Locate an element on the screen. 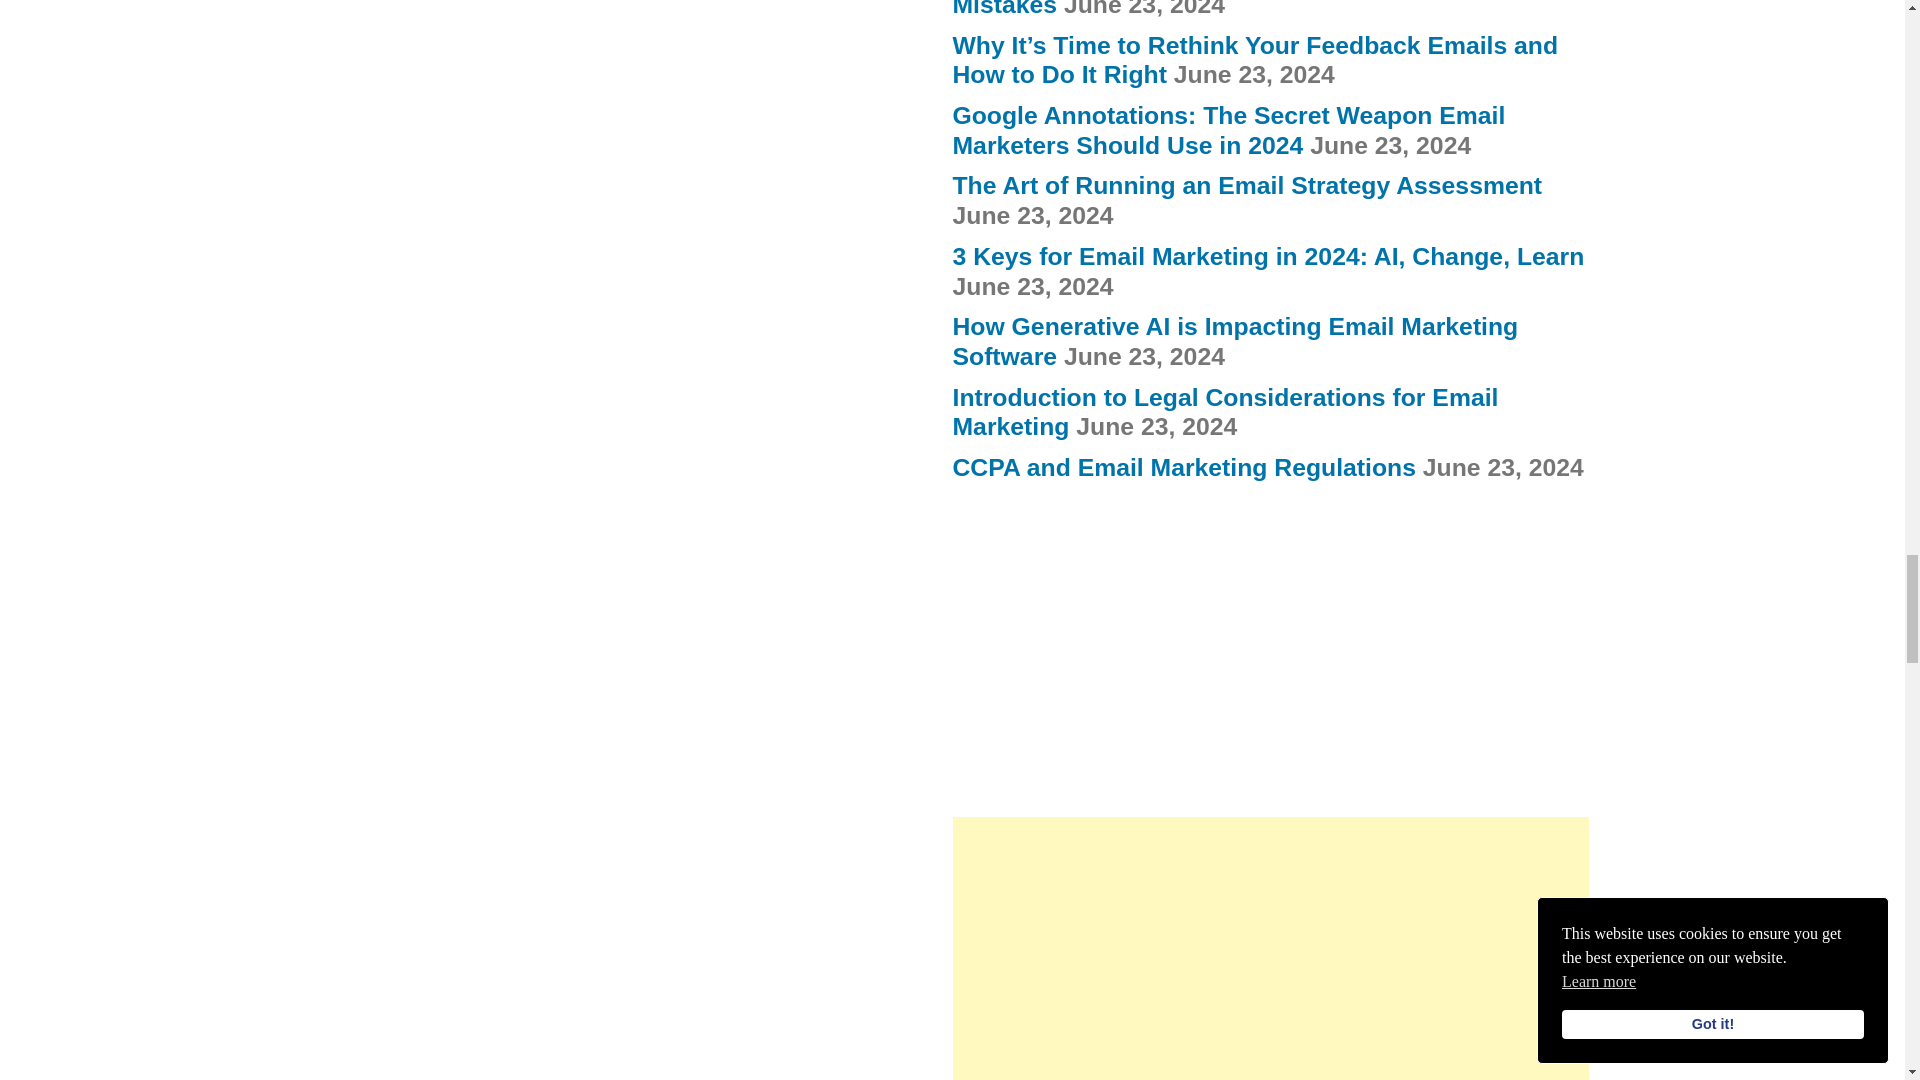 The height and width of the screenshot is (1080, 1920). Introduction to Legal Considerations for Email Marketing is located at coordinates (1224, 412).